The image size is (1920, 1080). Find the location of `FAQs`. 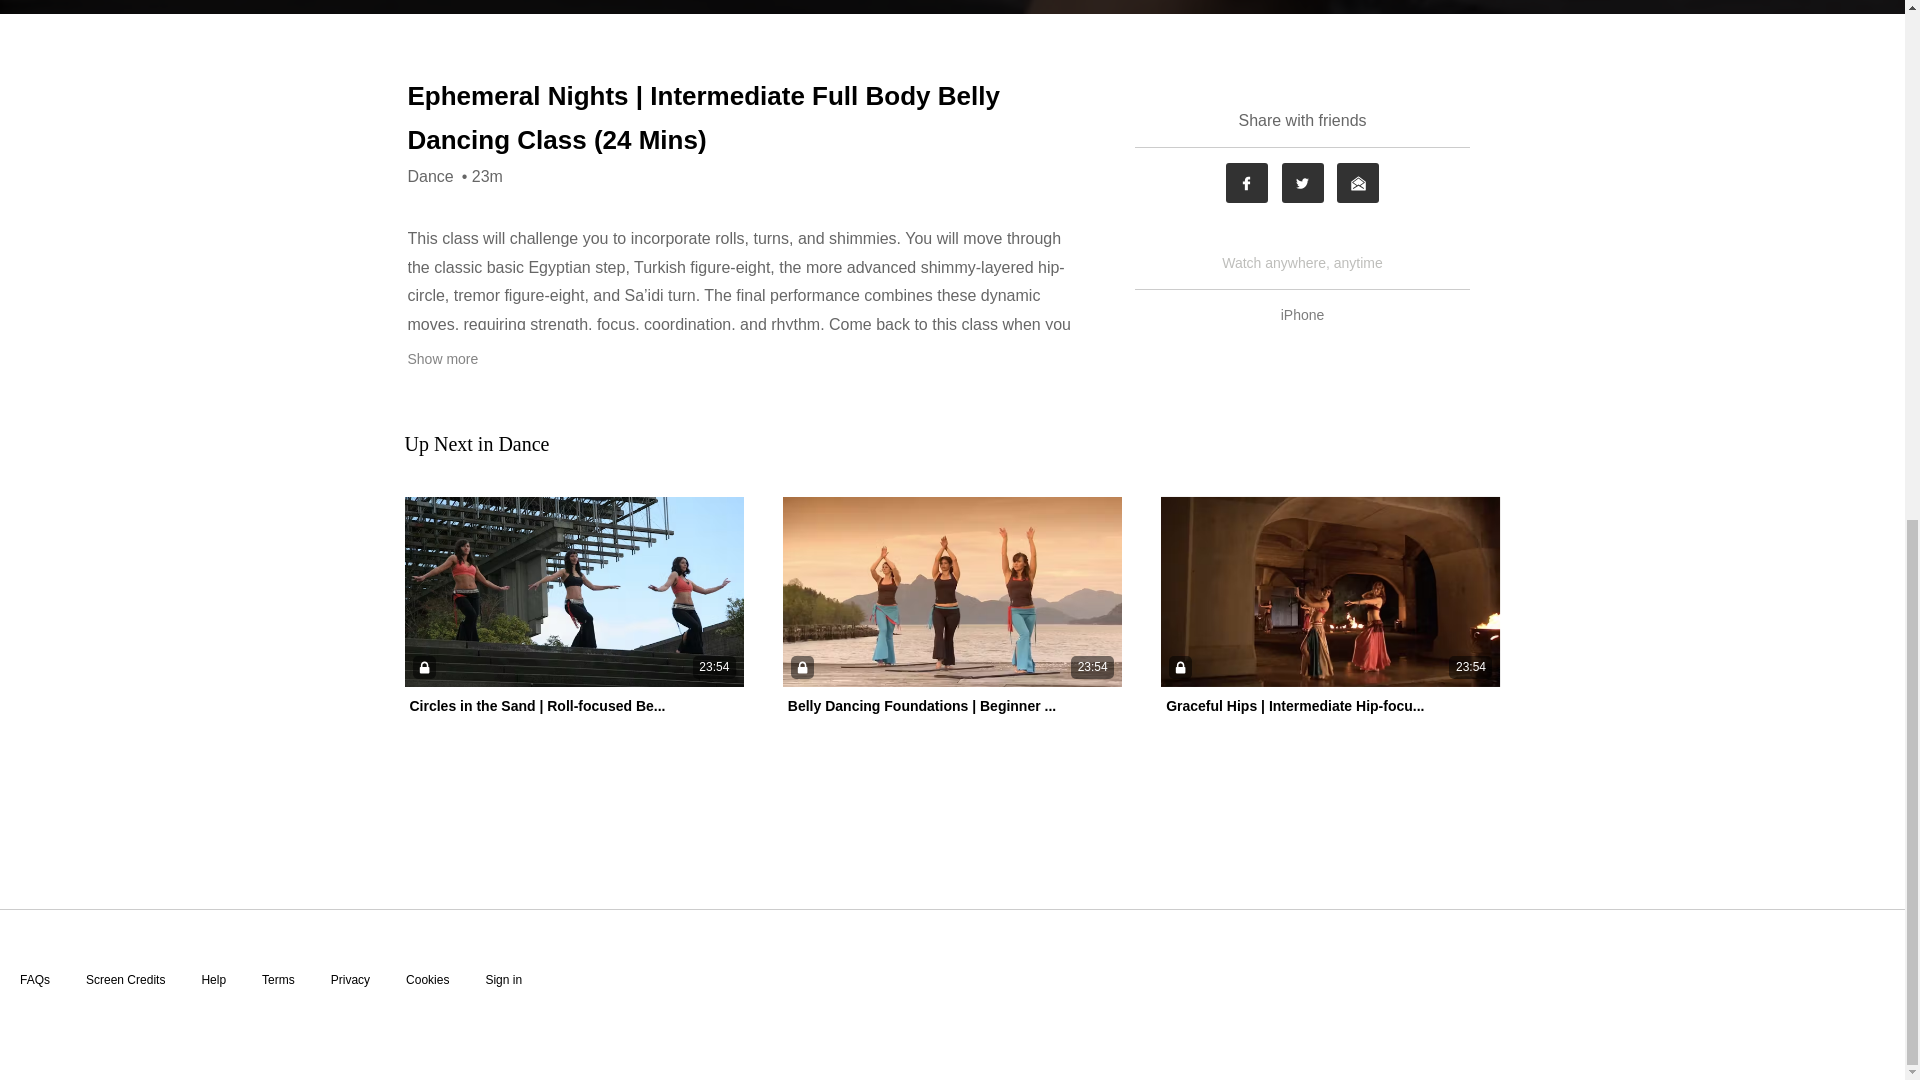

FAQs is located at coordinates (34, 980).